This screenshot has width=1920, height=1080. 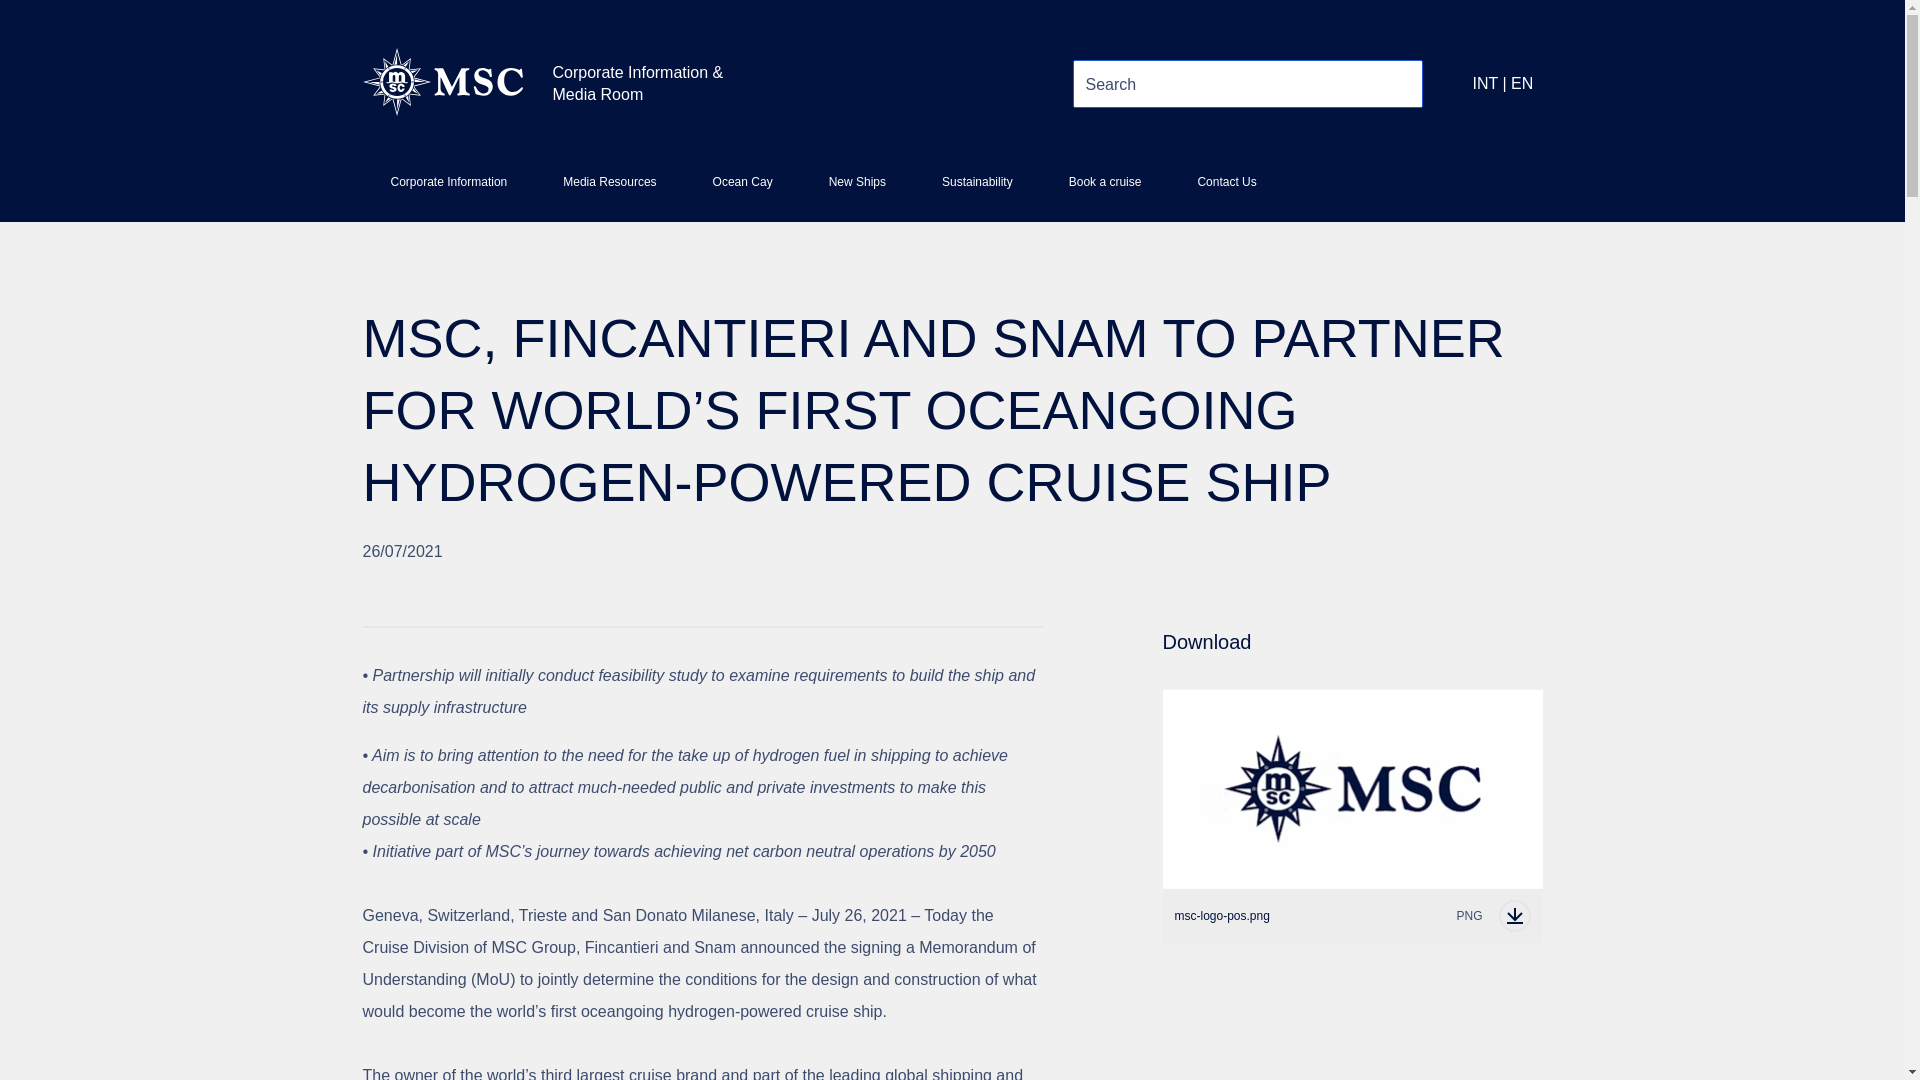 What do you see at coordinates (1226, 190) in the screenshot?
I see `Sustainability` at bounding box center [1226, 190].